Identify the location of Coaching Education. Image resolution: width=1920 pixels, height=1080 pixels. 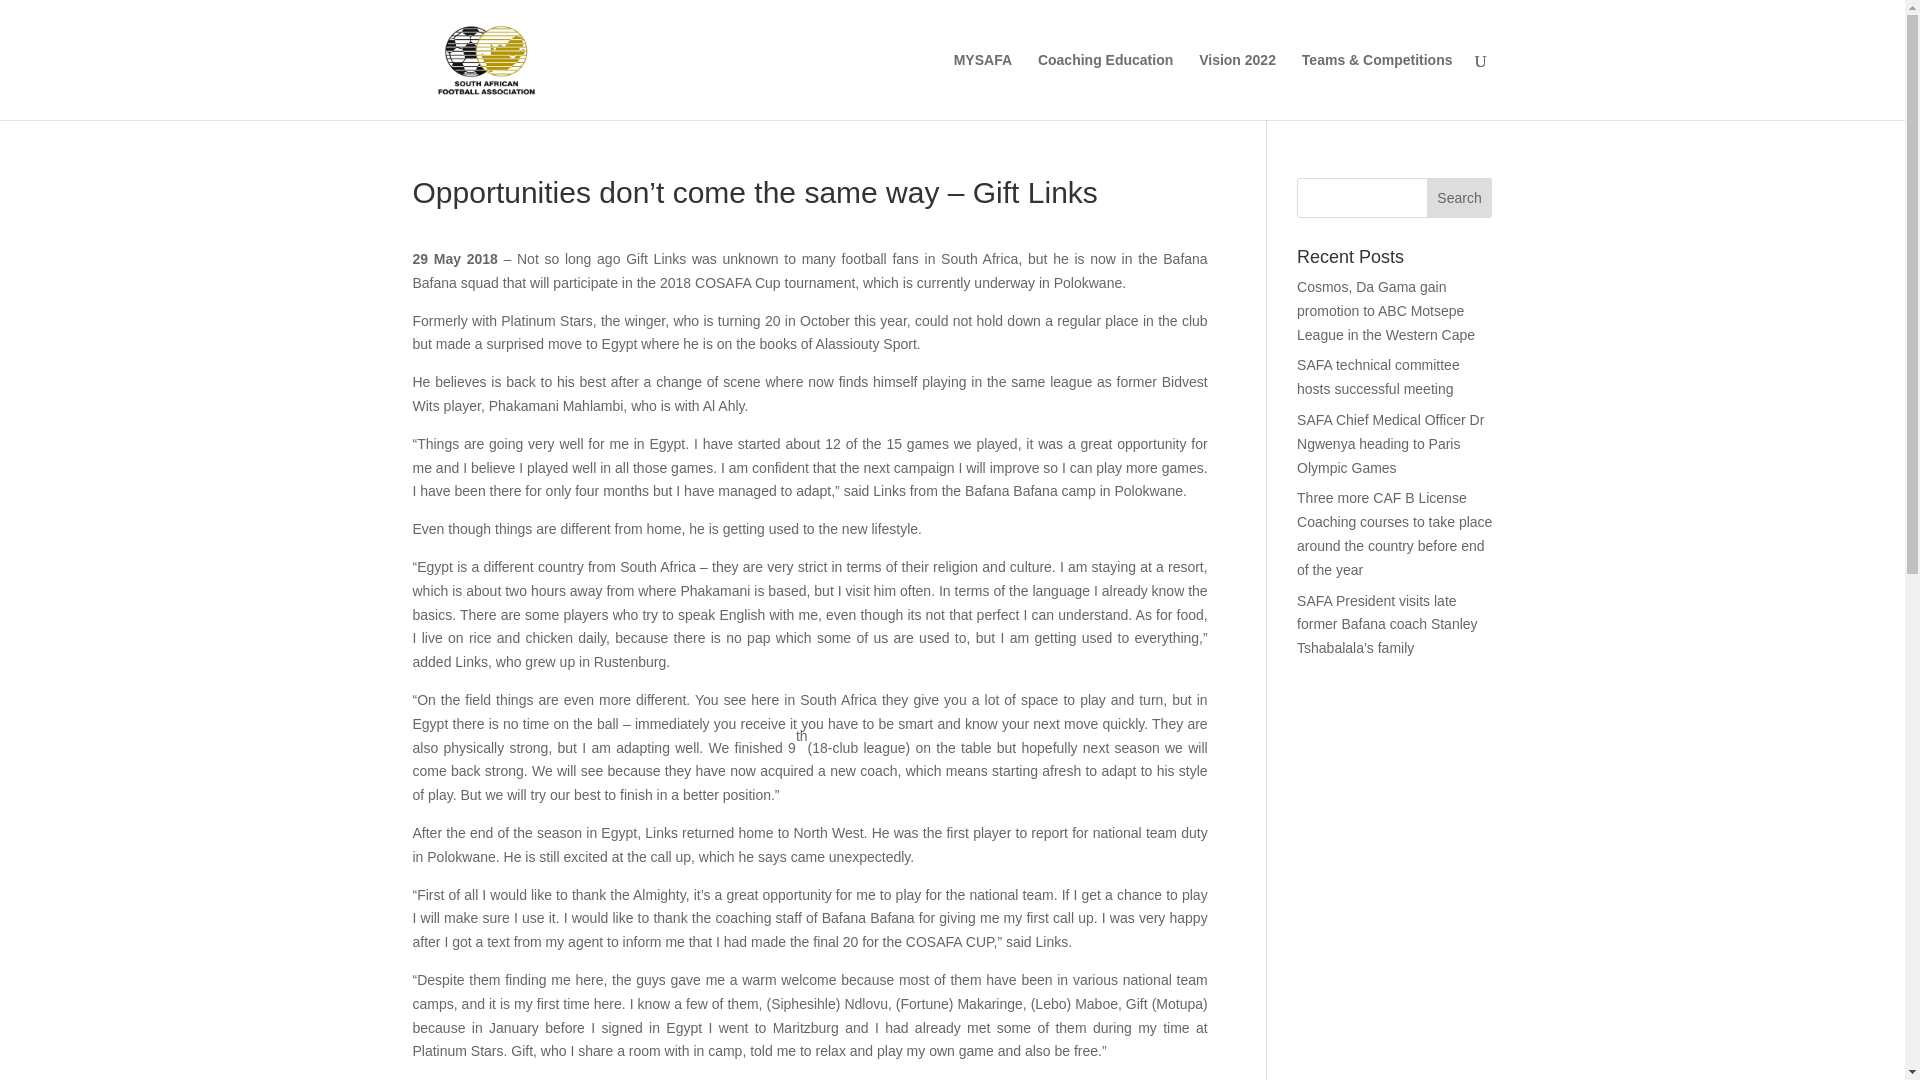
(1106, 86).